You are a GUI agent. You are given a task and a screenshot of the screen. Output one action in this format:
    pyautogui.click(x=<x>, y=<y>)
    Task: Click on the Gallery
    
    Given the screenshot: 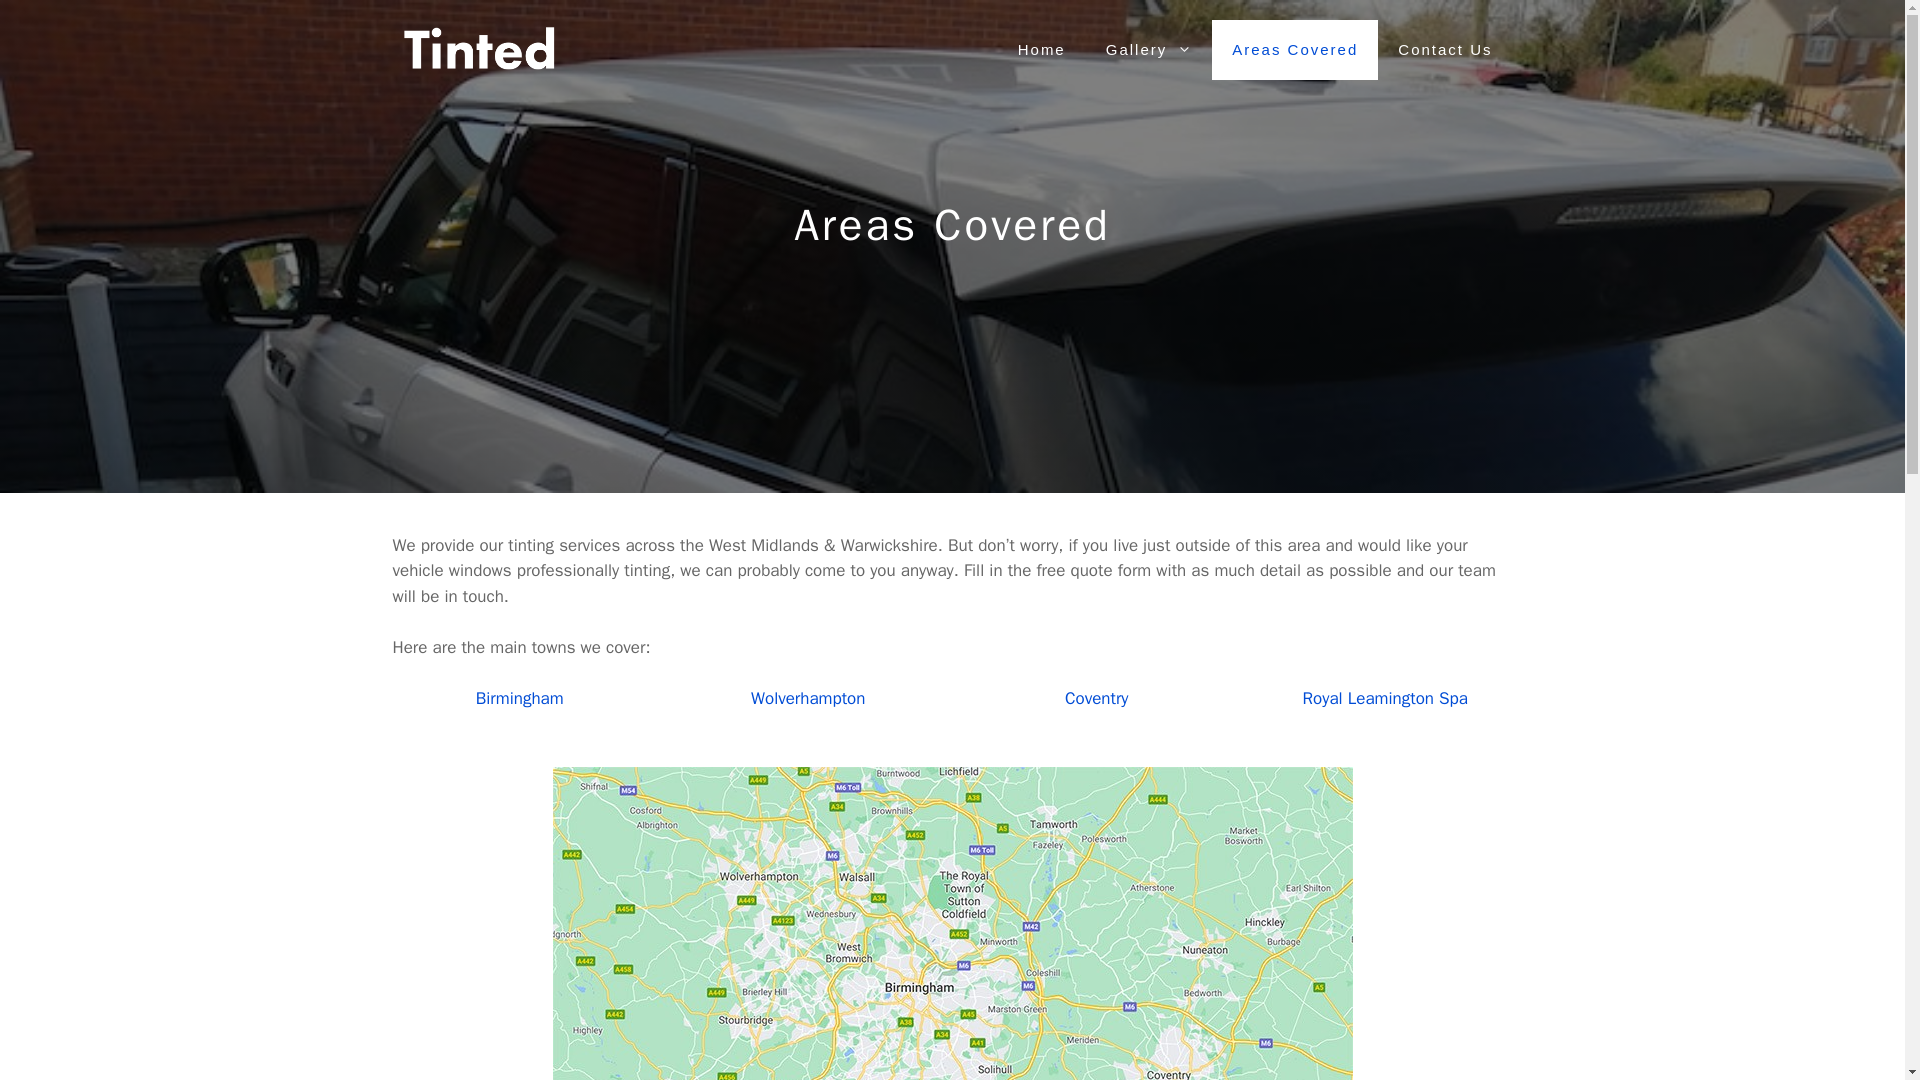 What is the action you would take?
    pyautogui.click(x=1150, y=50)
    